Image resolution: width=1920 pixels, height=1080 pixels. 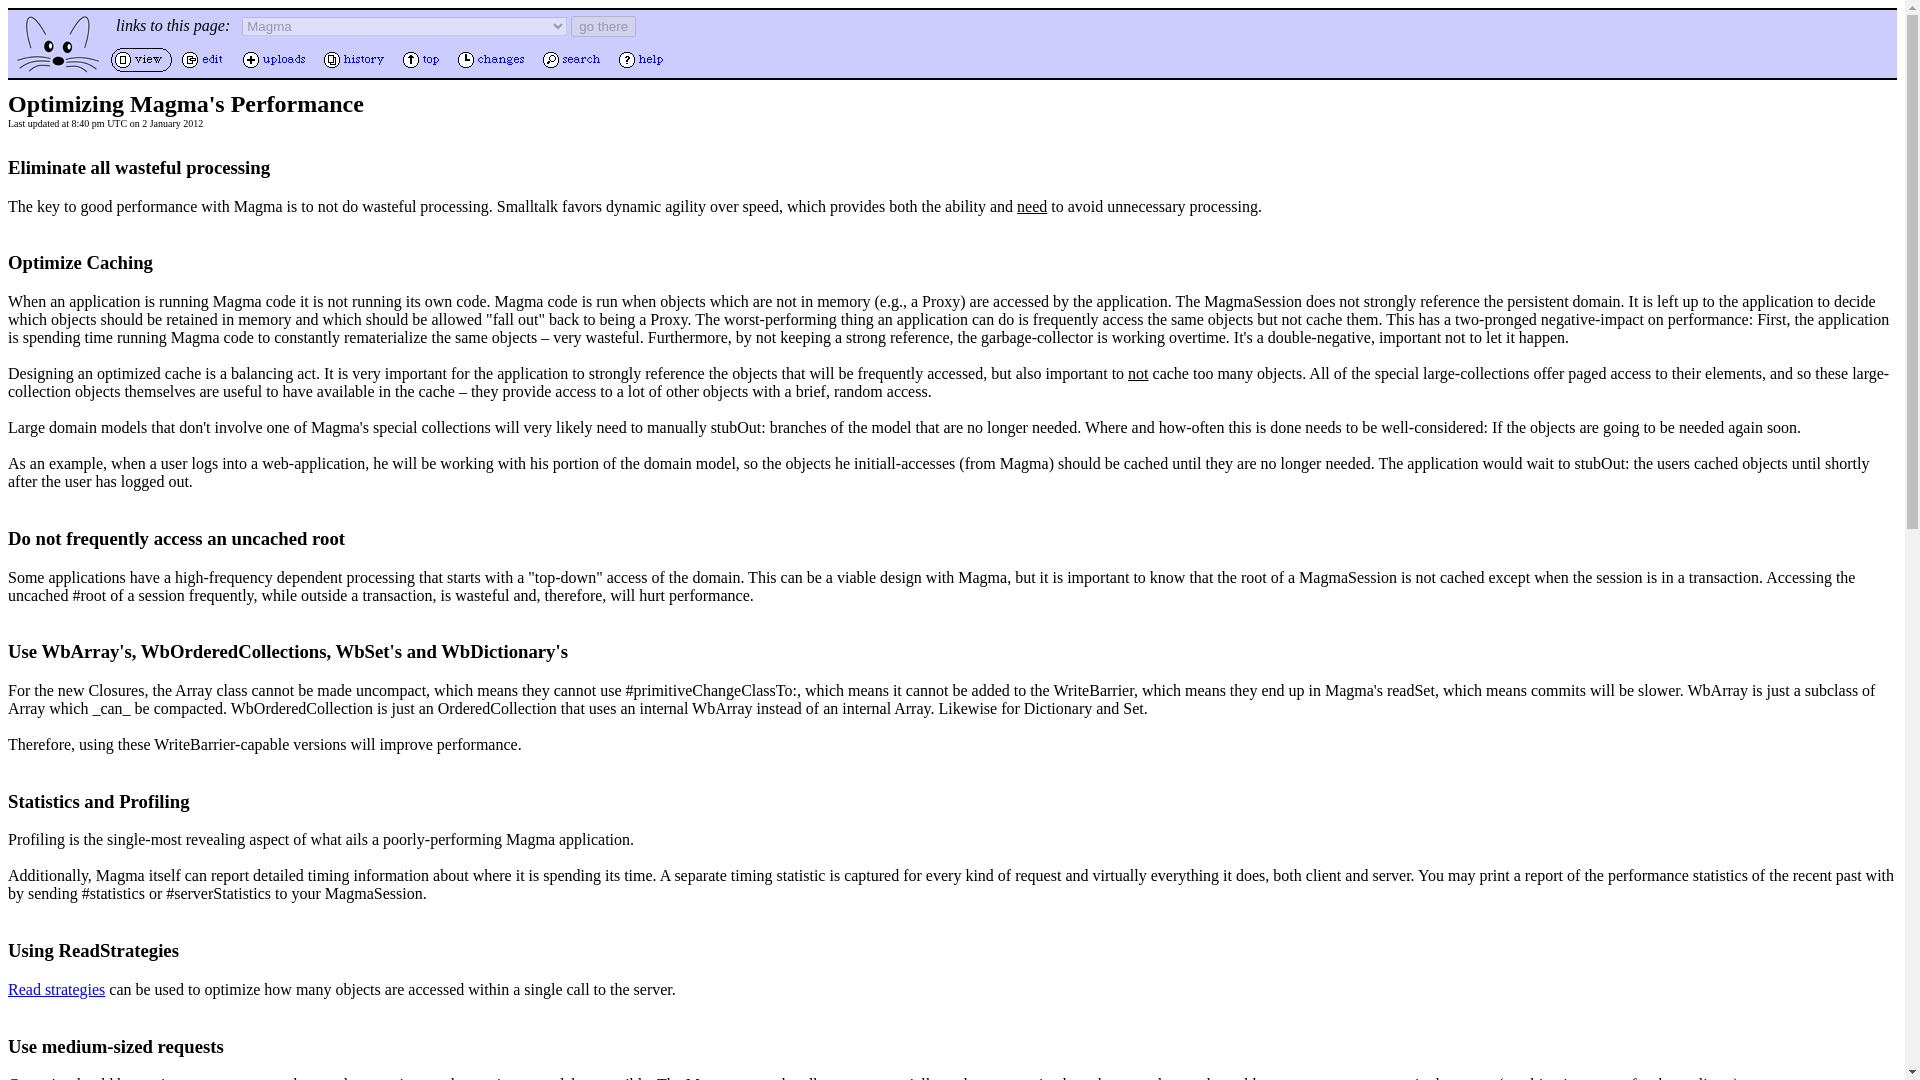 What do you see at coordinates (56, 988) in the screenshot?
I see `Read strategies` at bounding box center [56, 988].